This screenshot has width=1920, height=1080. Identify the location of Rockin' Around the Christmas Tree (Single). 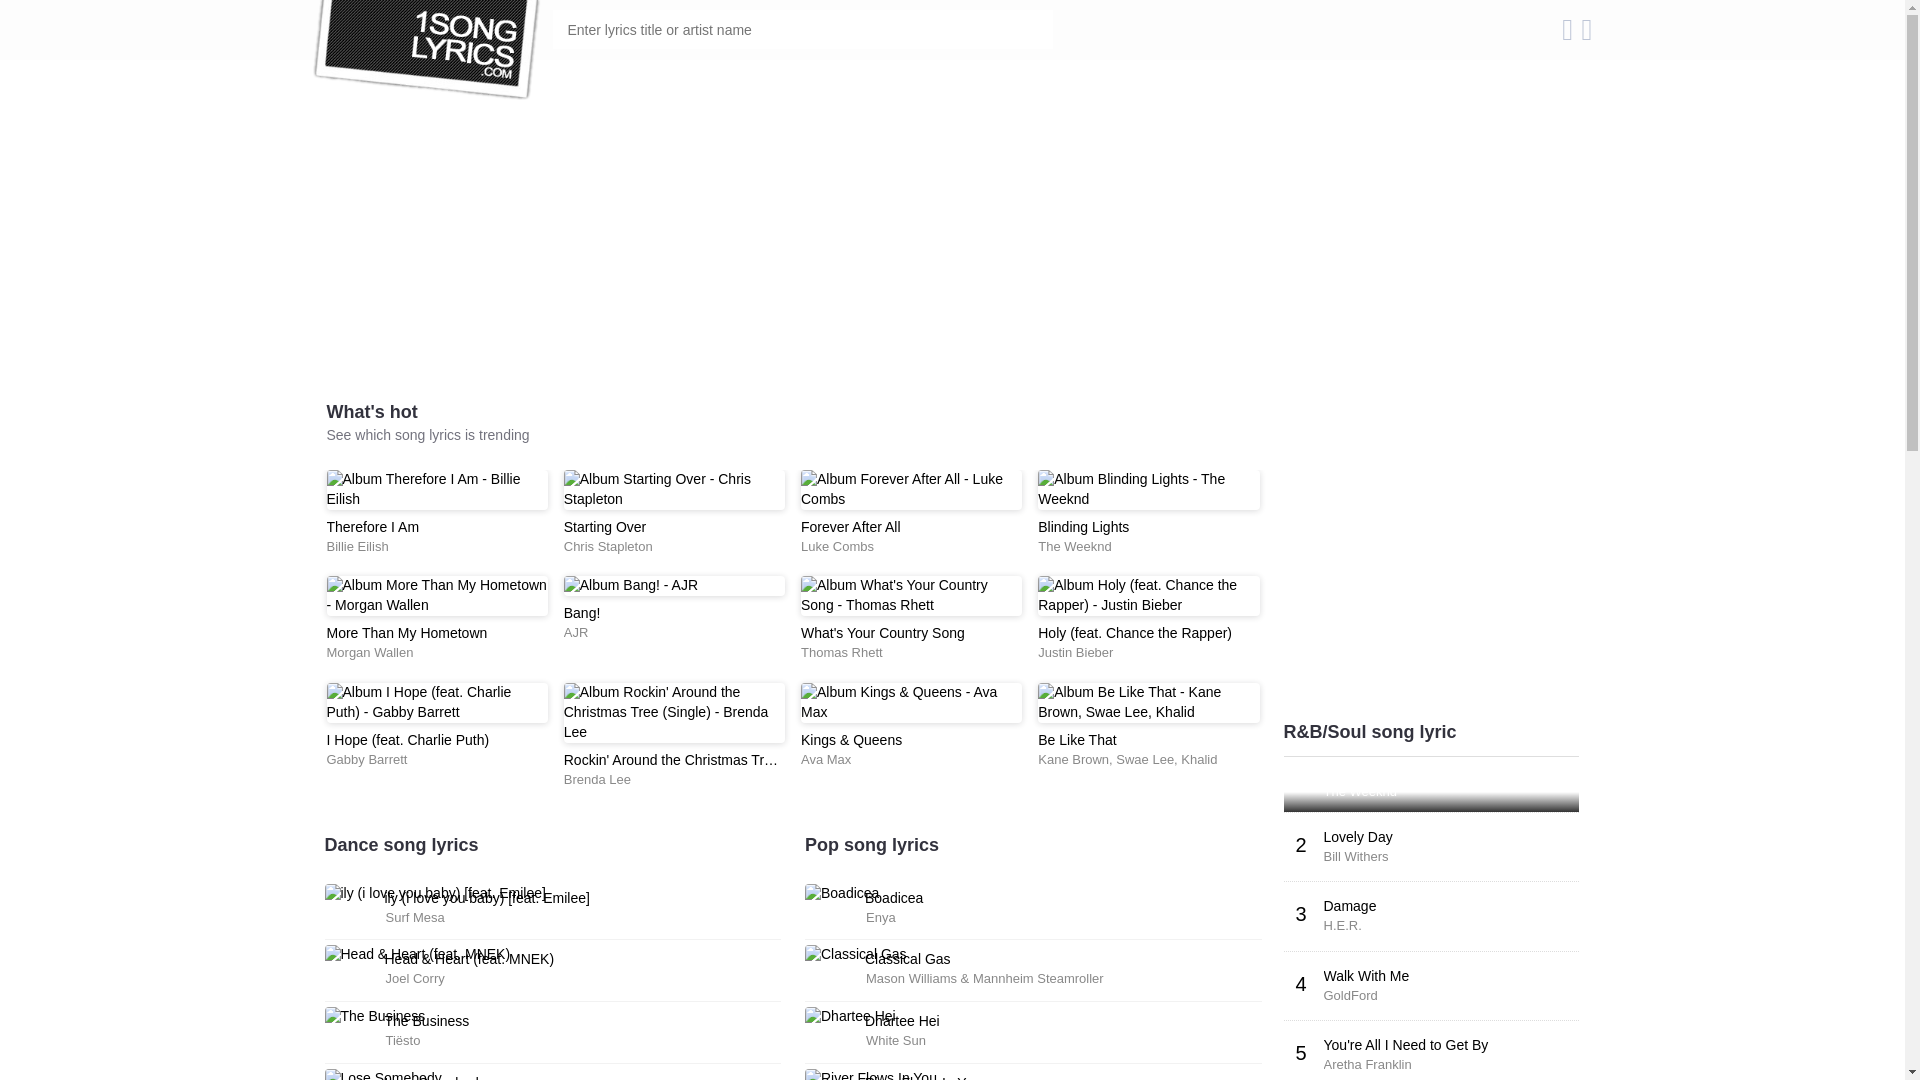
(698, 760).